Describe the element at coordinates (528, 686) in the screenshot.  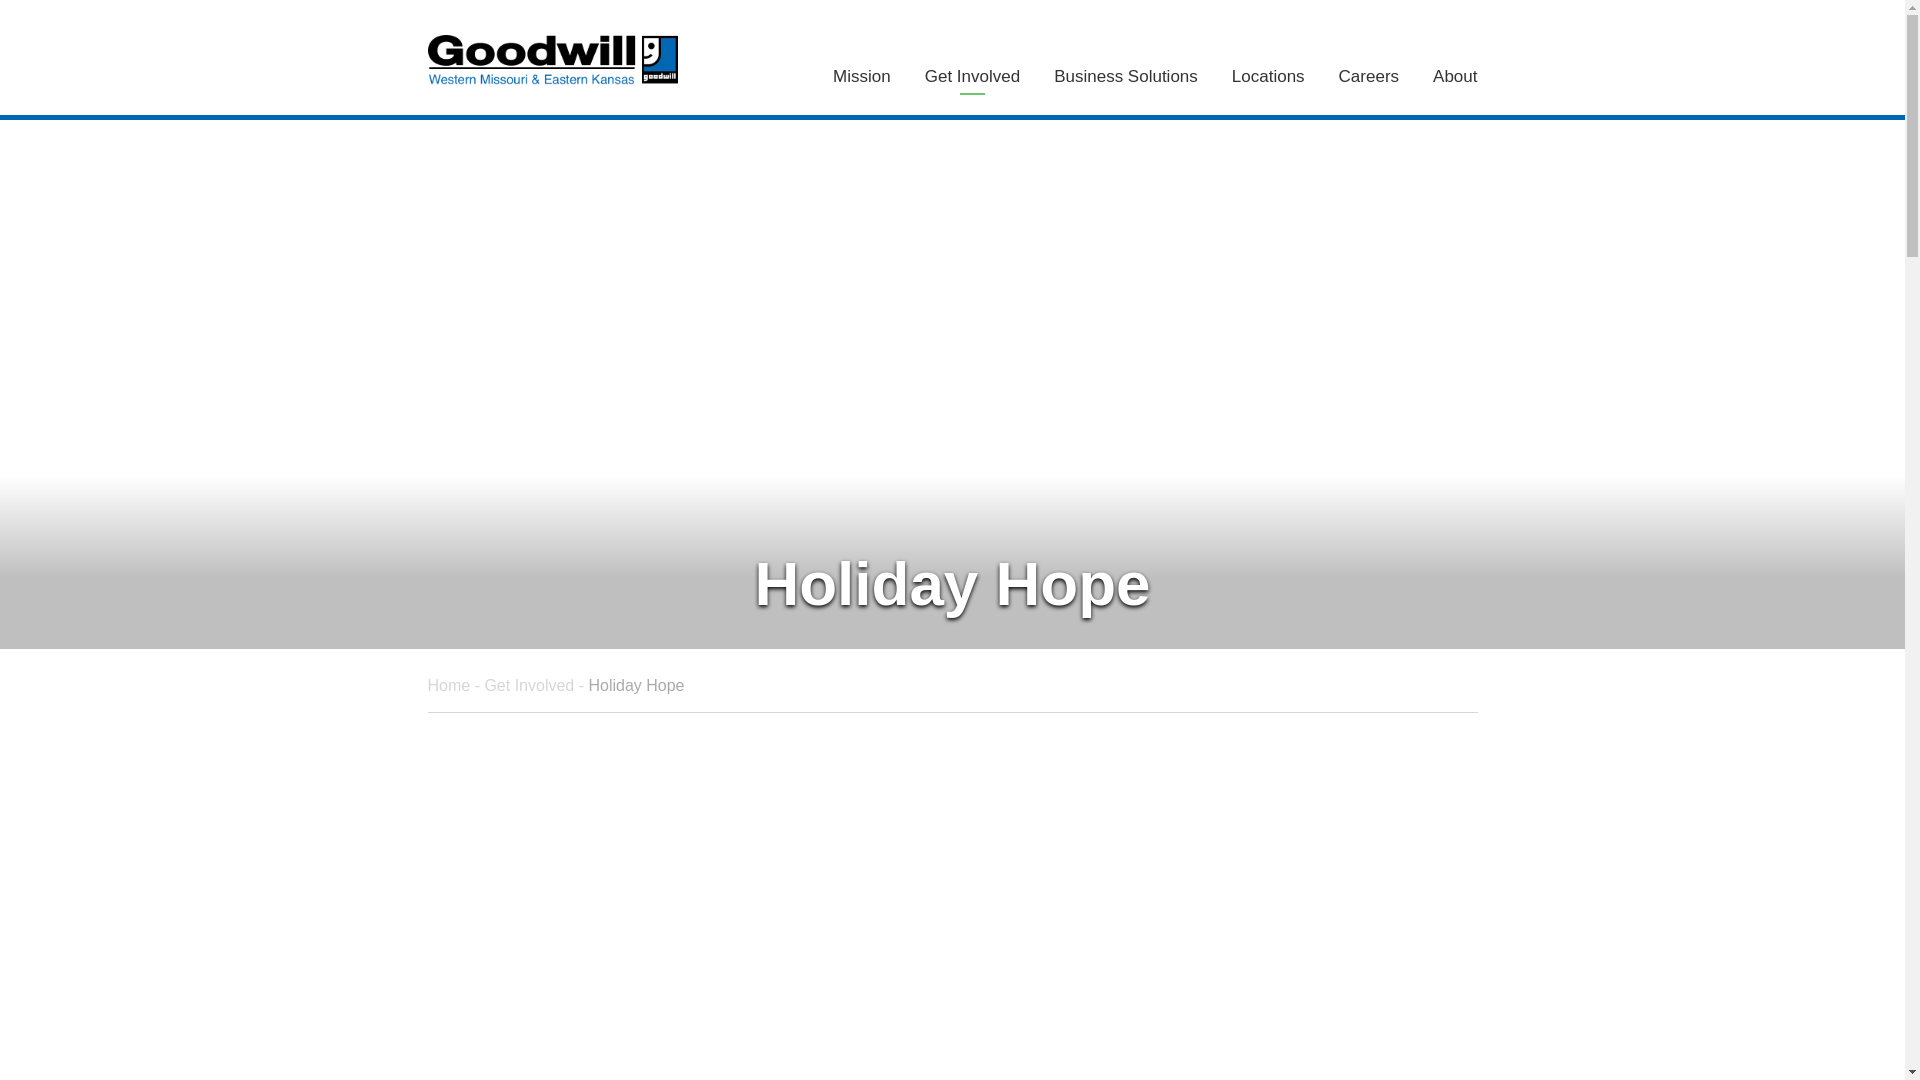
I see `Get Involved` at that location.